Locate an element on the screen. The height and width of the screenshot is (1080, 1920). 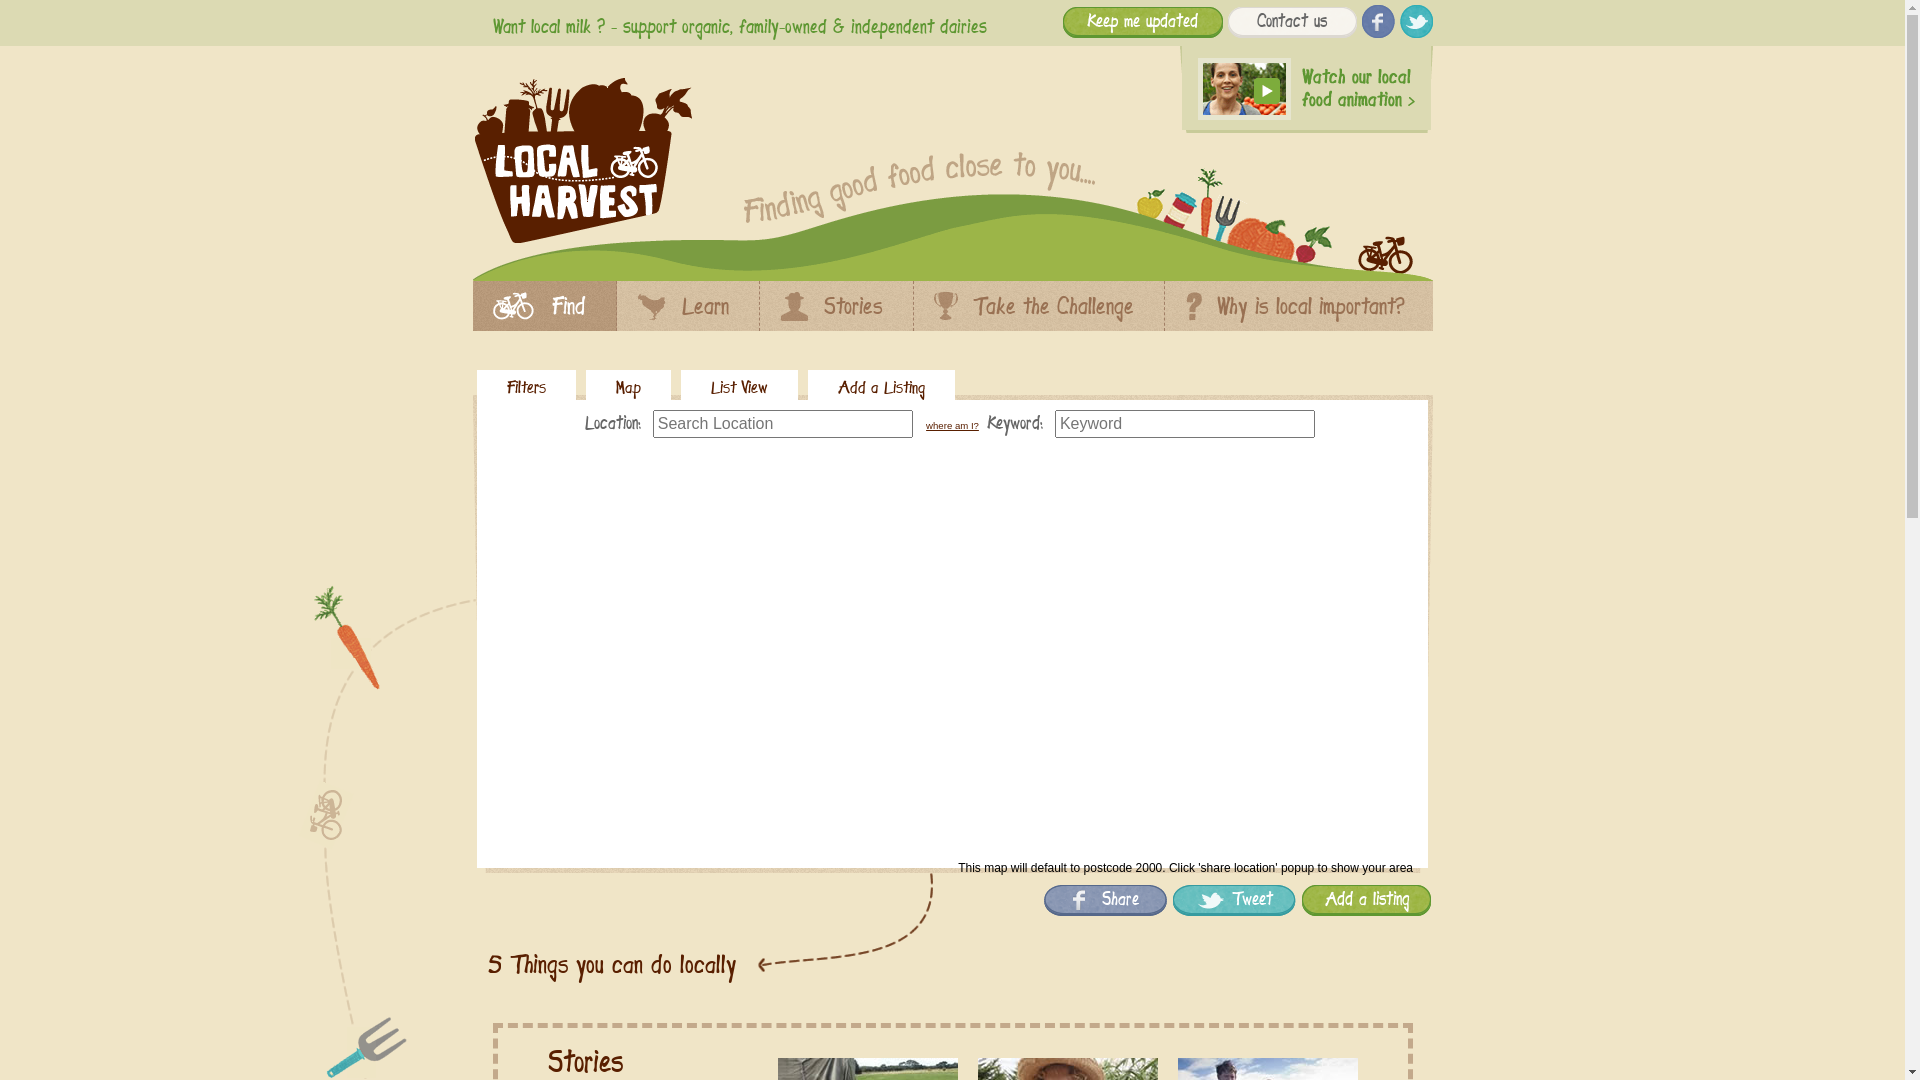
Add a listing is located at coordinates (1368, 902).